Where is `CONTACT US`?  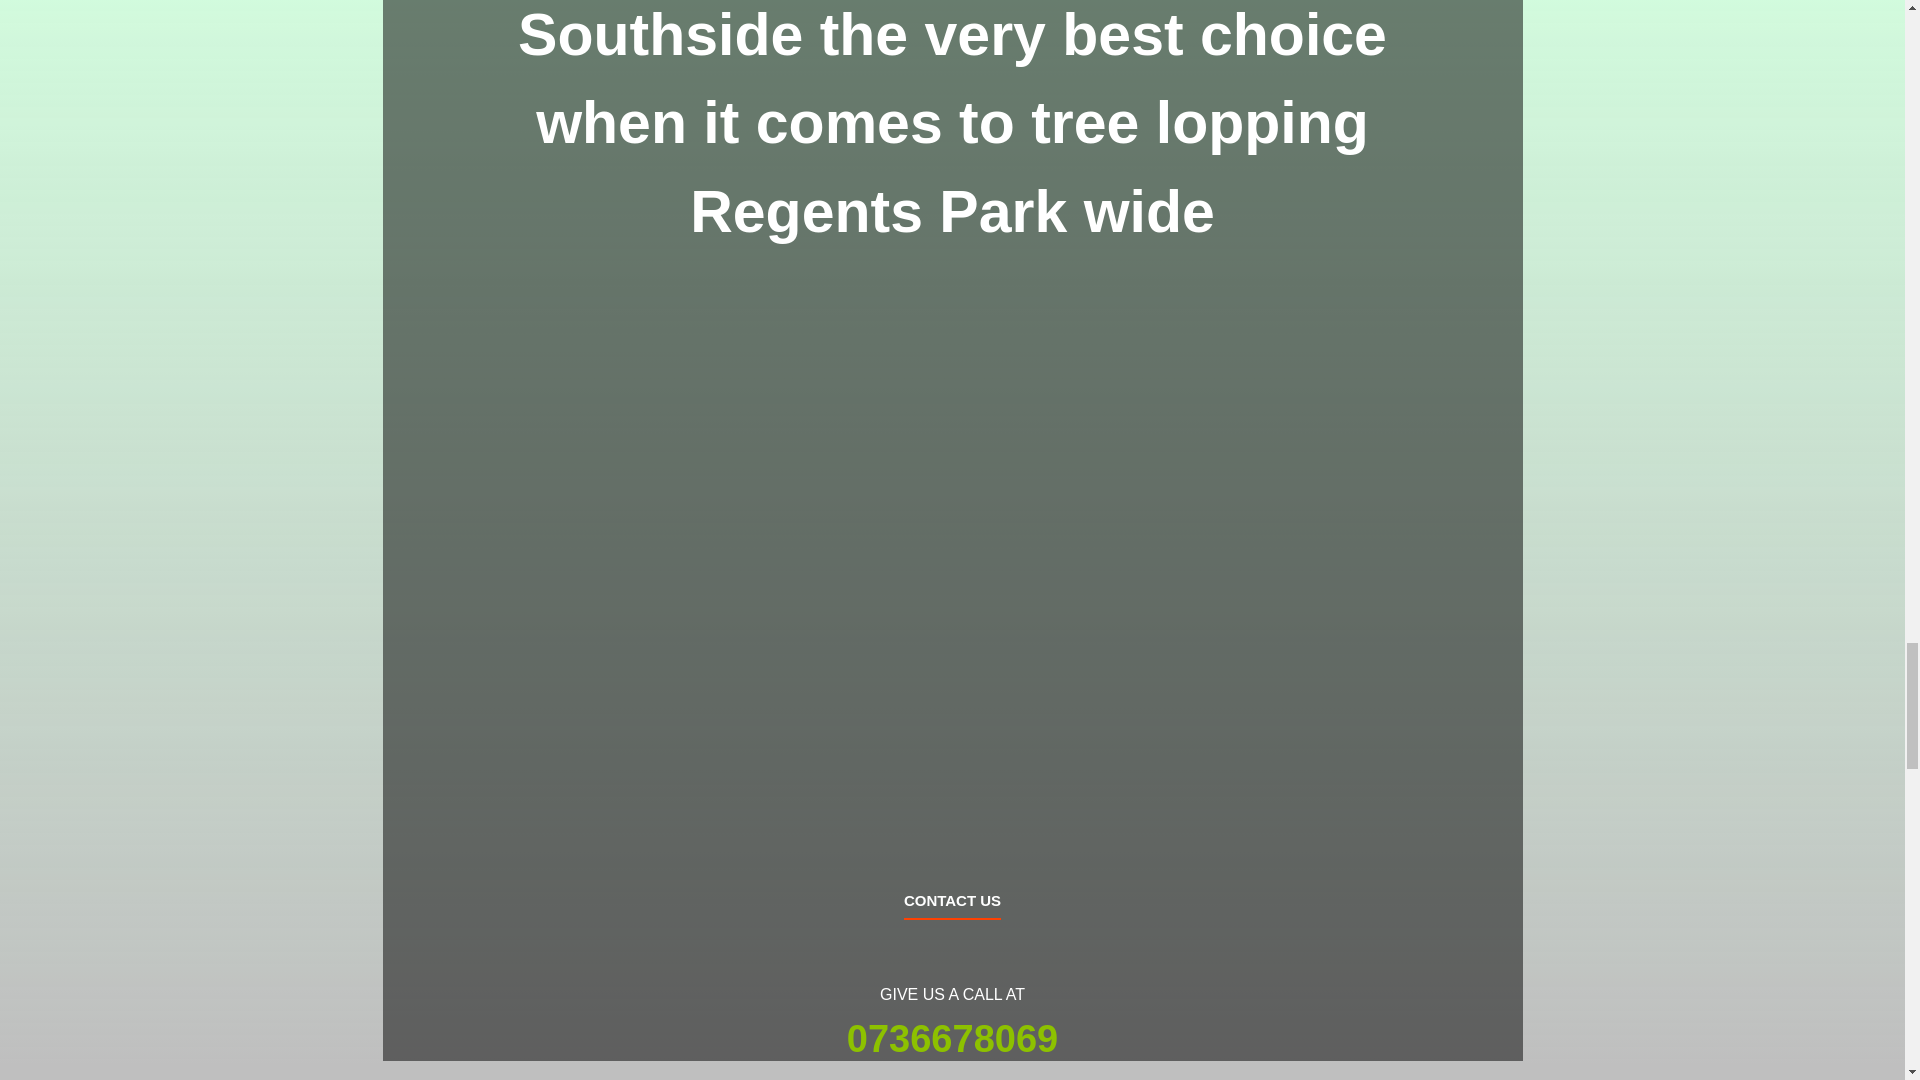 CONTACT US is located at coordinates (952, 906).